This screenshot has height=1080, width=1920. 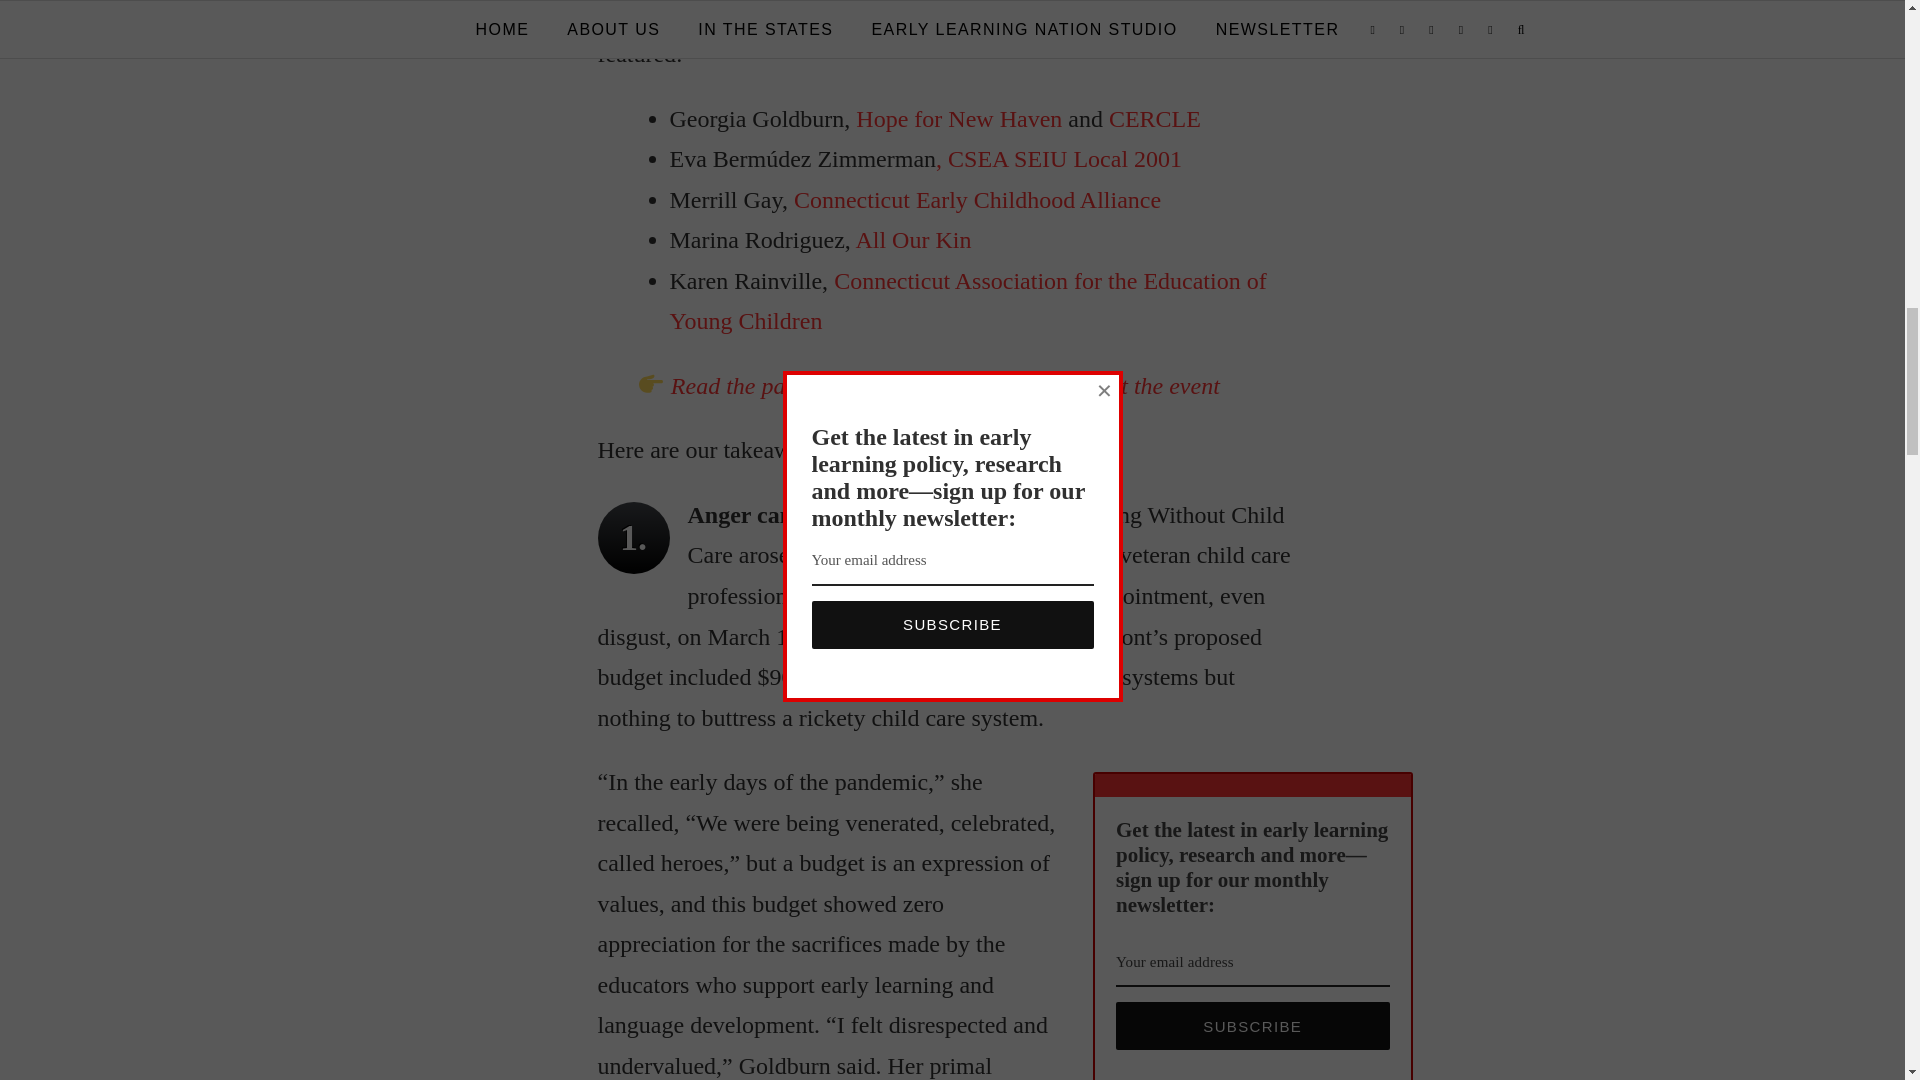 I want to click on Subscribe, so click(x=1252, y=1026).